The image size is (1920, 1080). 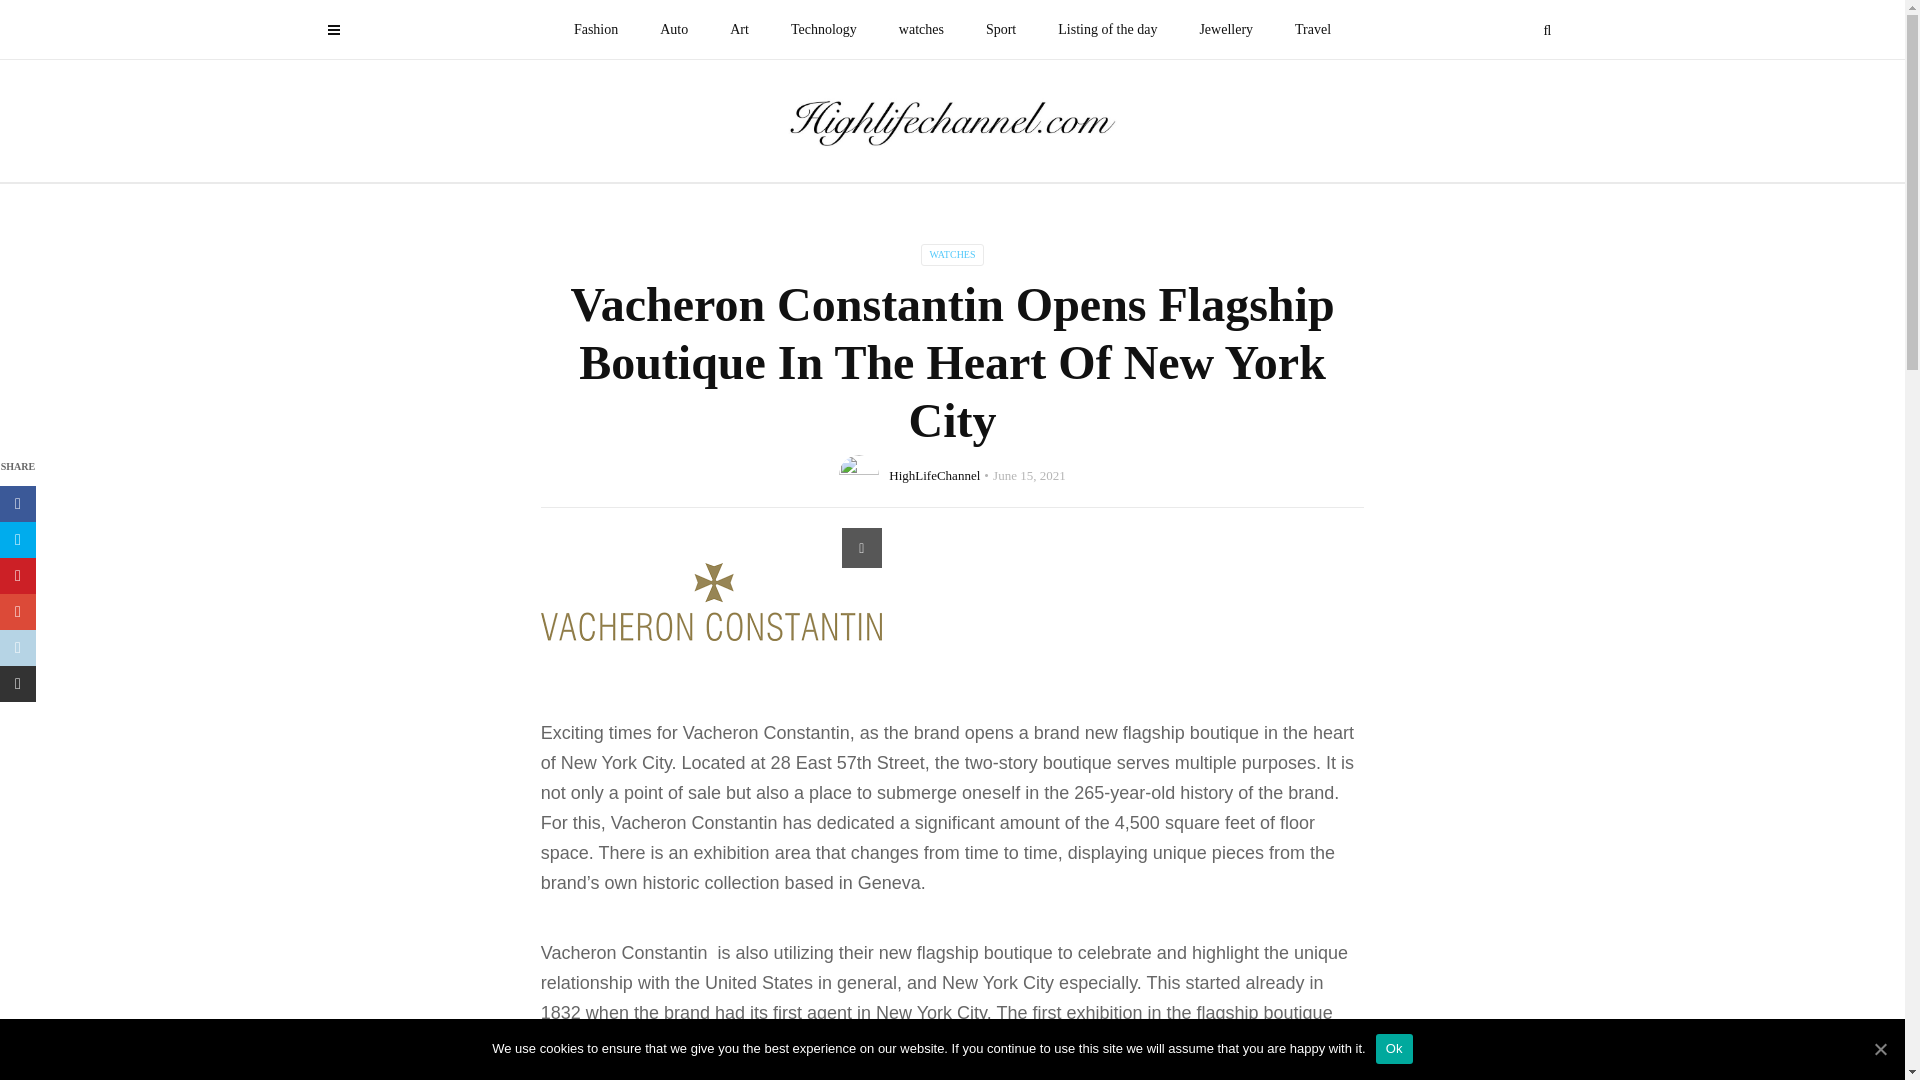 I want to click on Listing of the day, so click(x=1107, y=30).